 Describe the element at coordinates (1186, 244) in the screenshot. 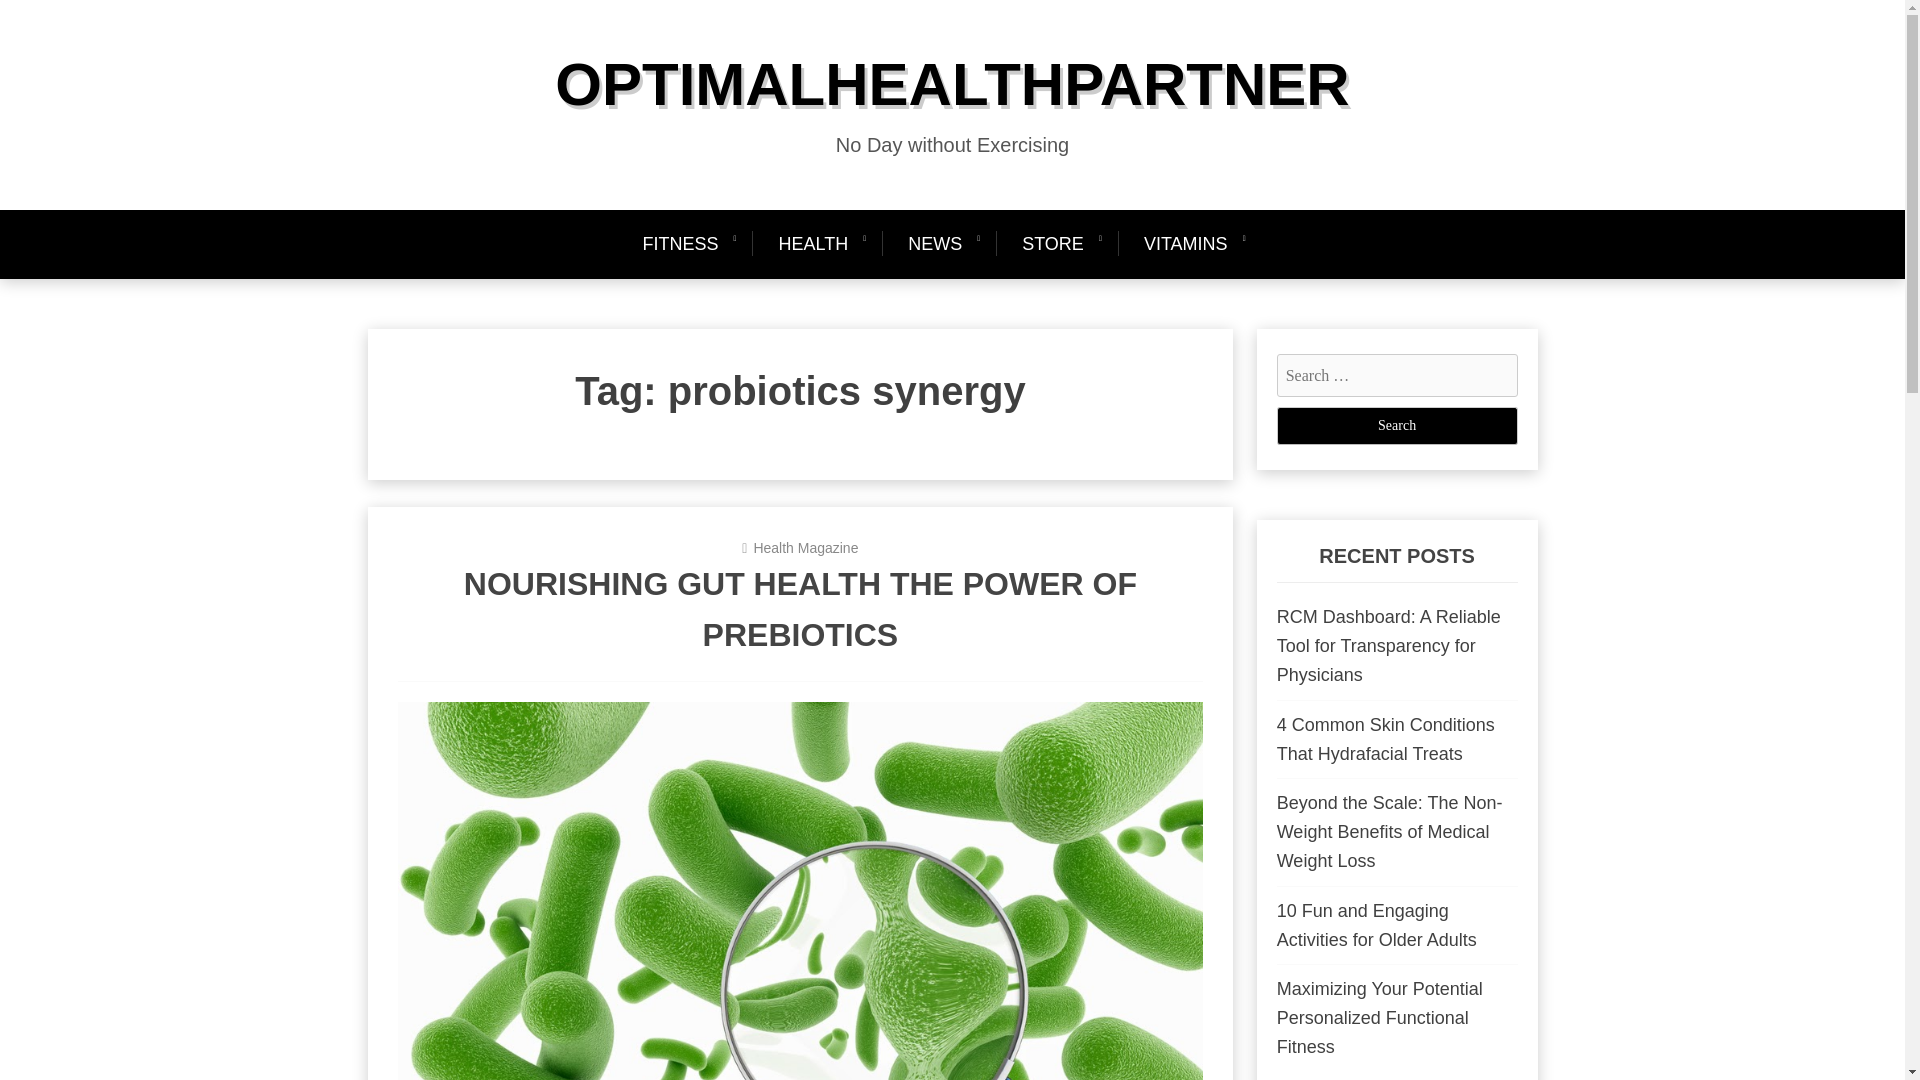

I see `VITAMINS` at that location.